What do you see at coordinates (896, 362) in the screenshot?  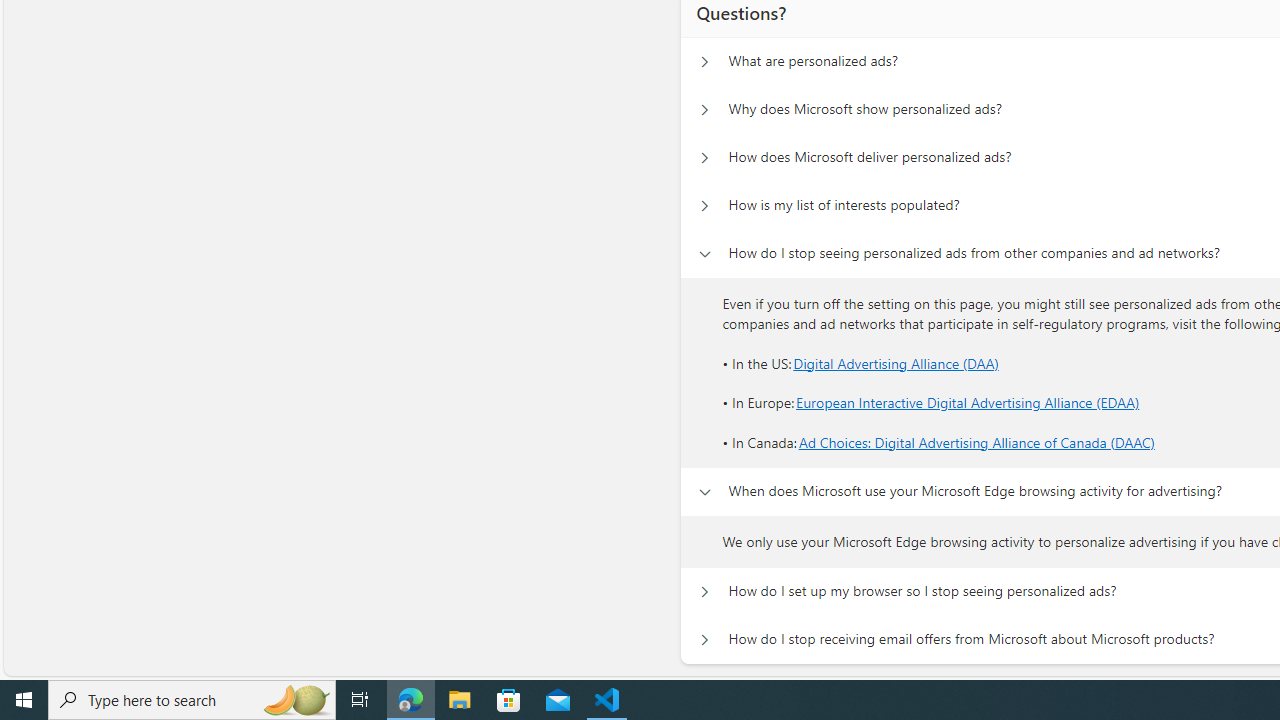 I see `Digital Advertising Alliance (DAA)` at bounding box center [896, 362].